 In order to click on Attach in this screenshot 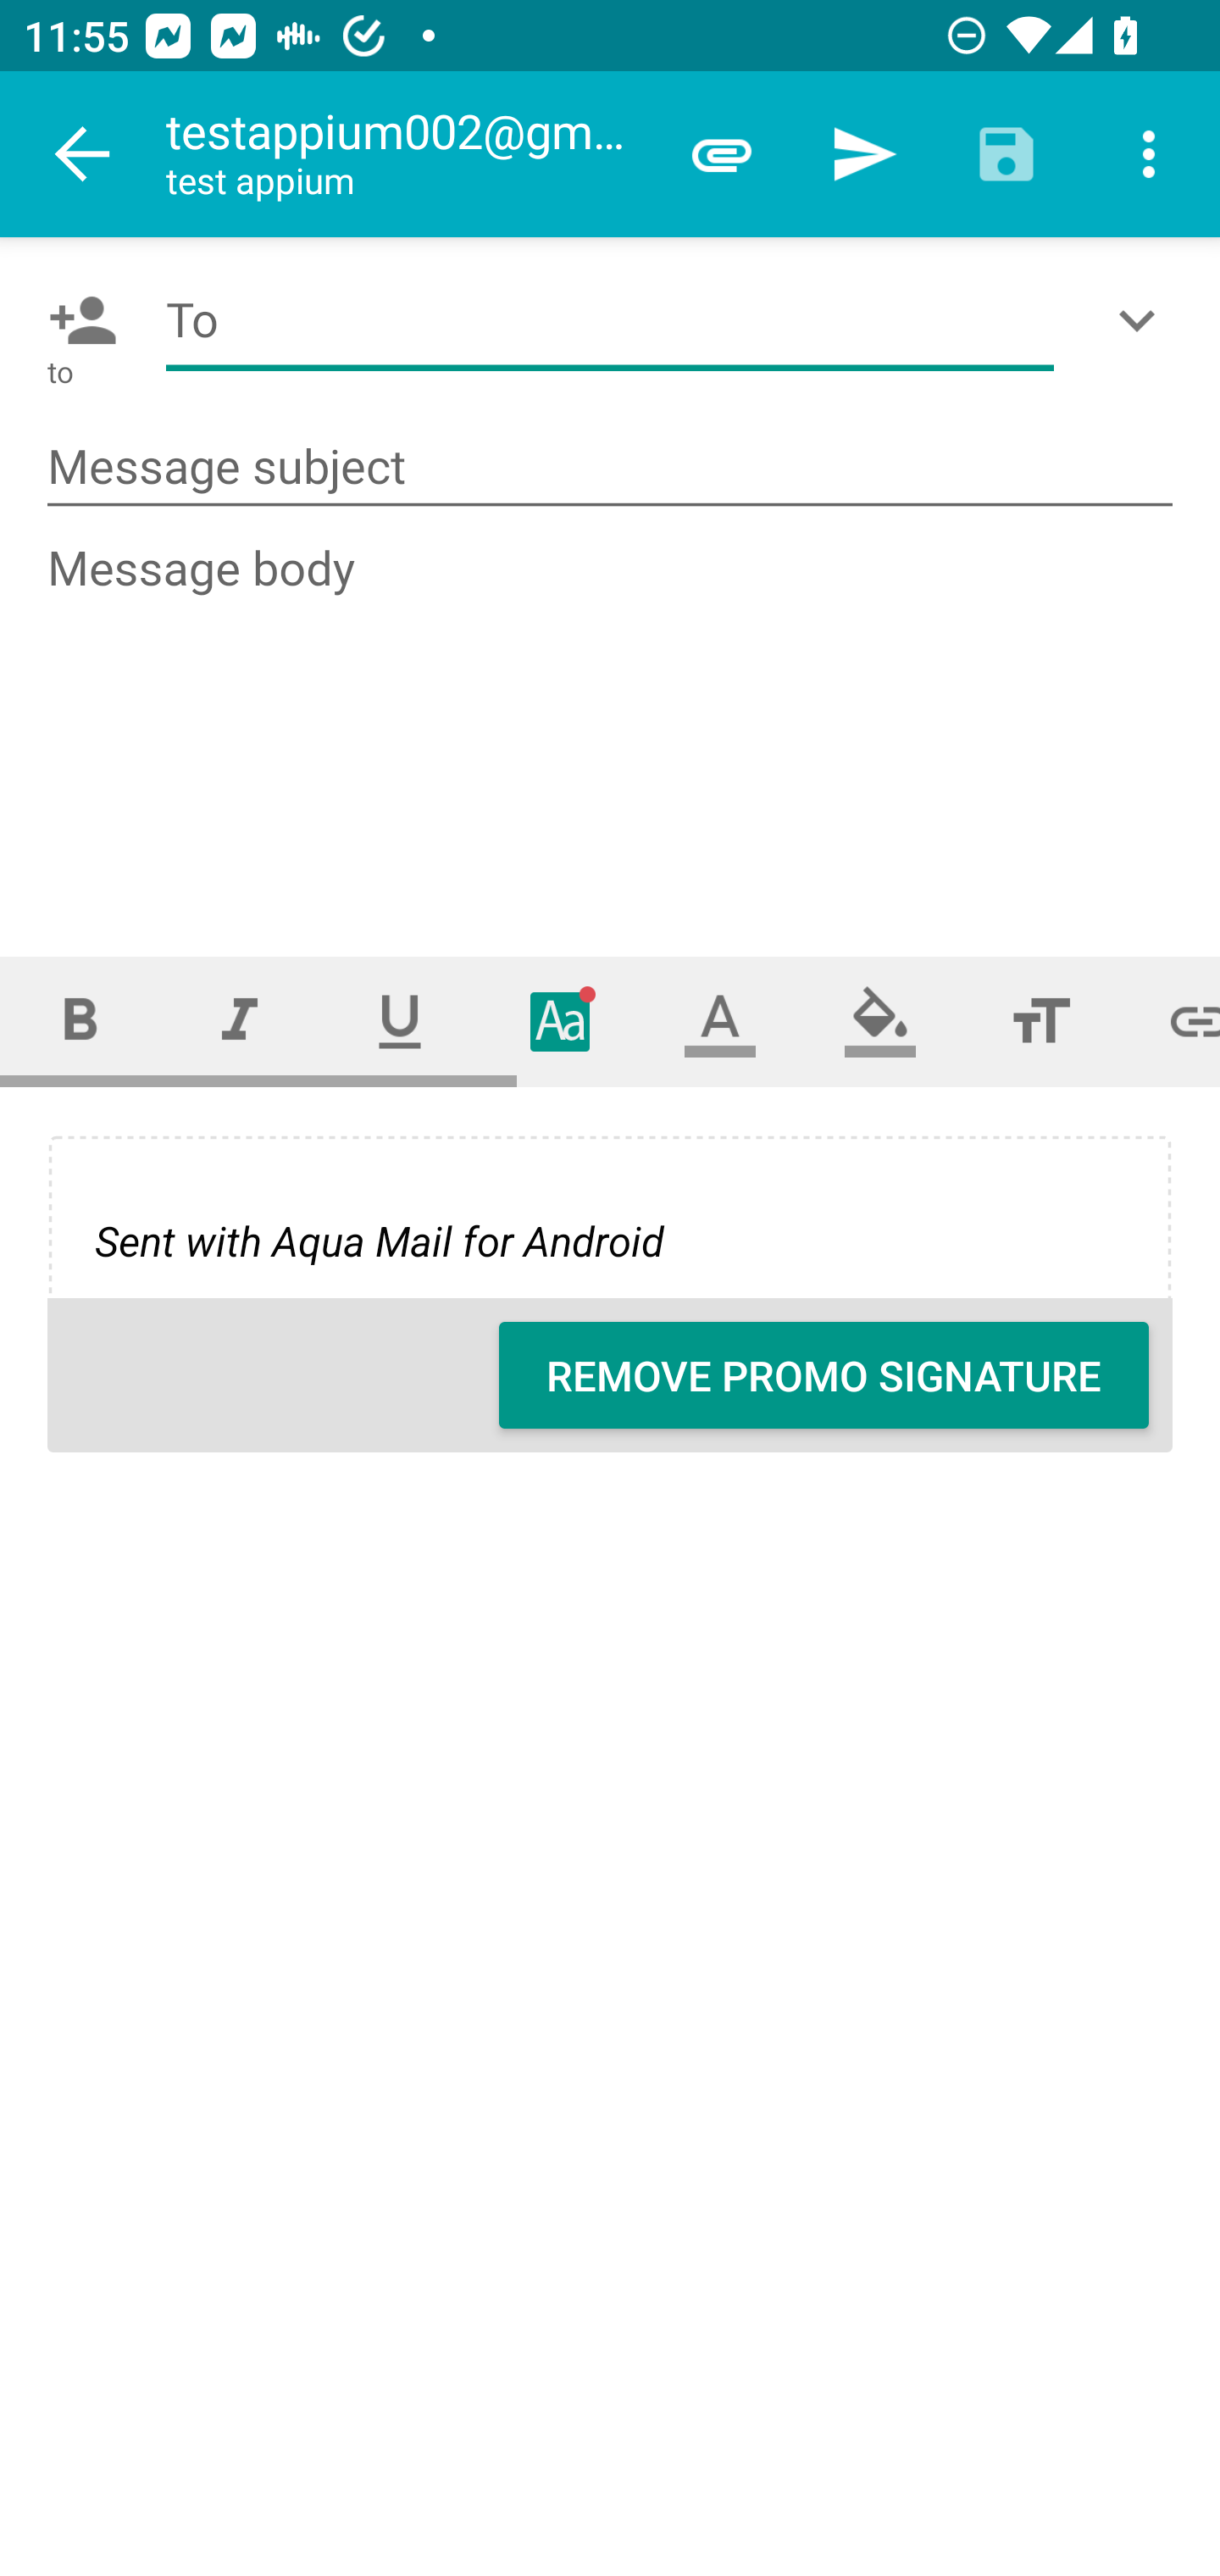, I will do `click(722, 154)`.